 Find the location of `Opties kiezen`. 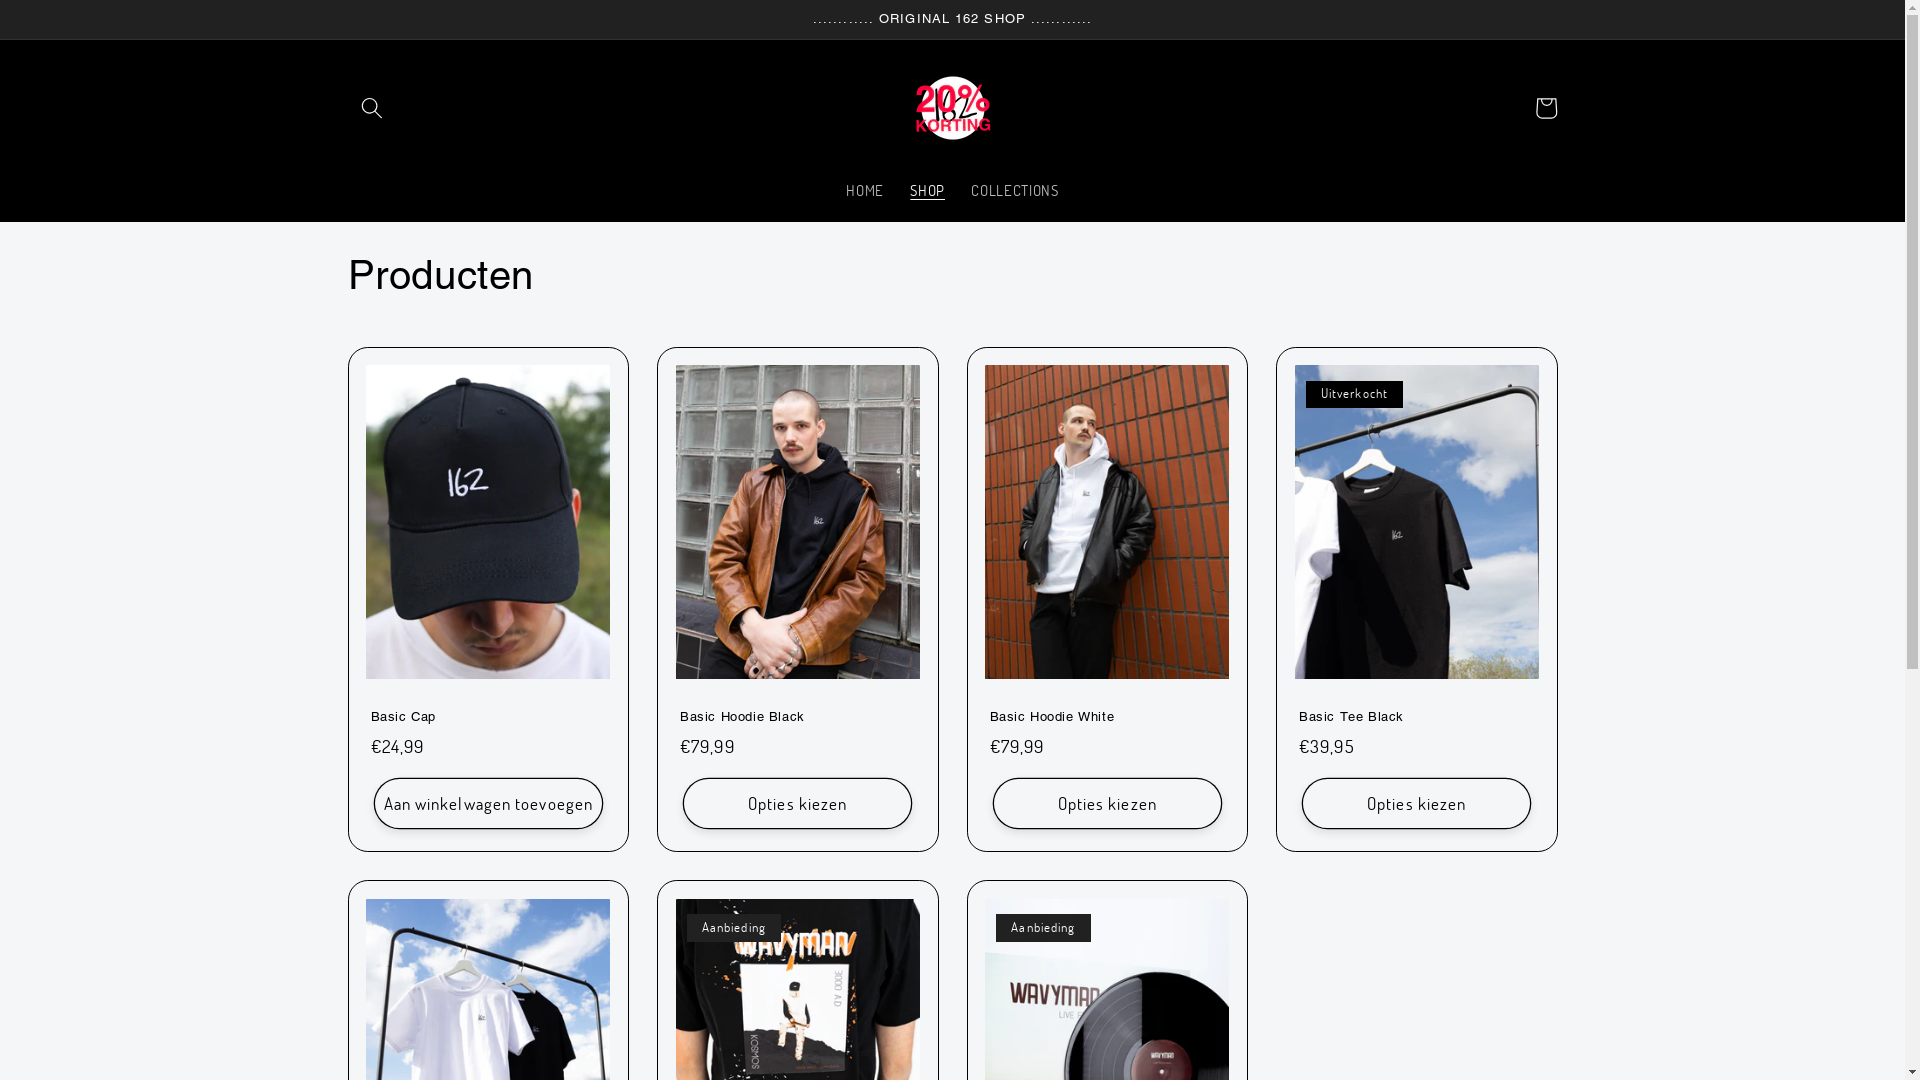

Opties kiezen is located at coordinates (1416, 804).